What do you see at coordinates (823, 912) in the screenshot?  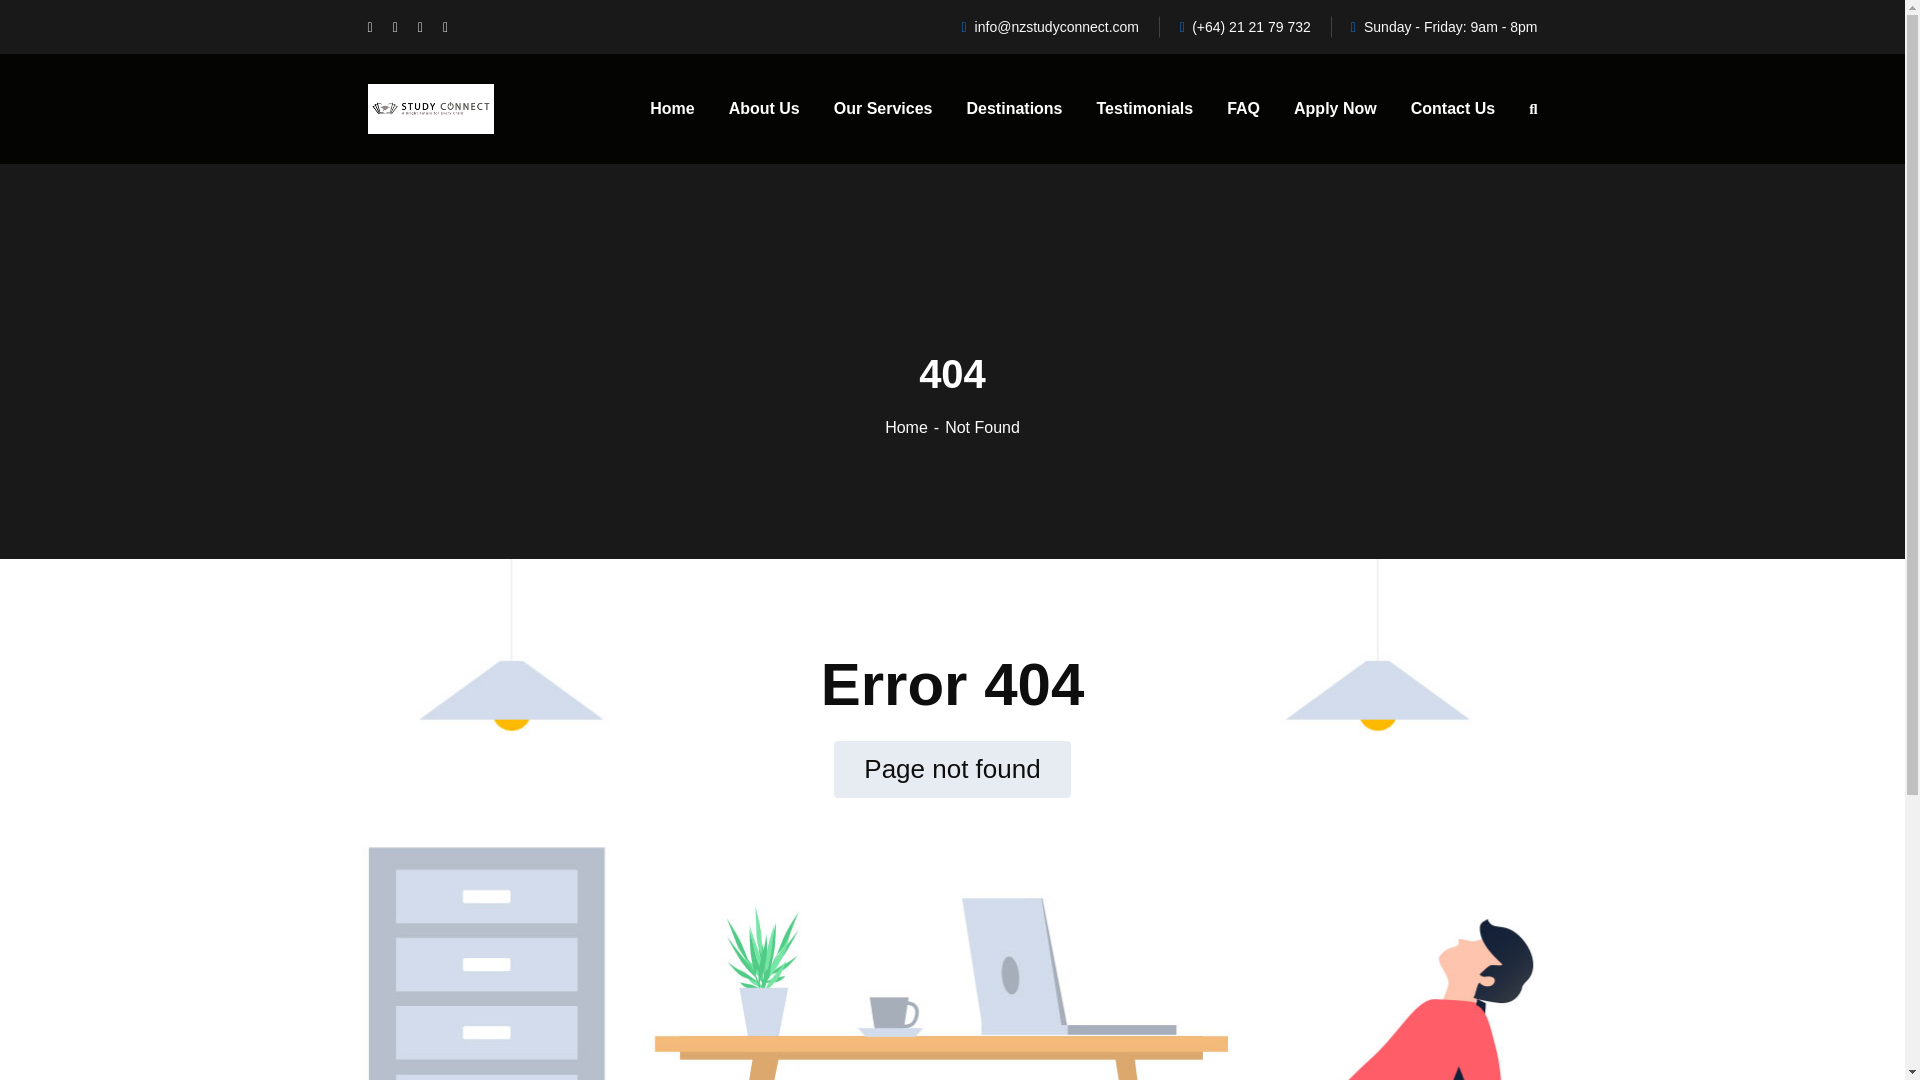 I see `FAQ` at bounding box center [823, 912].